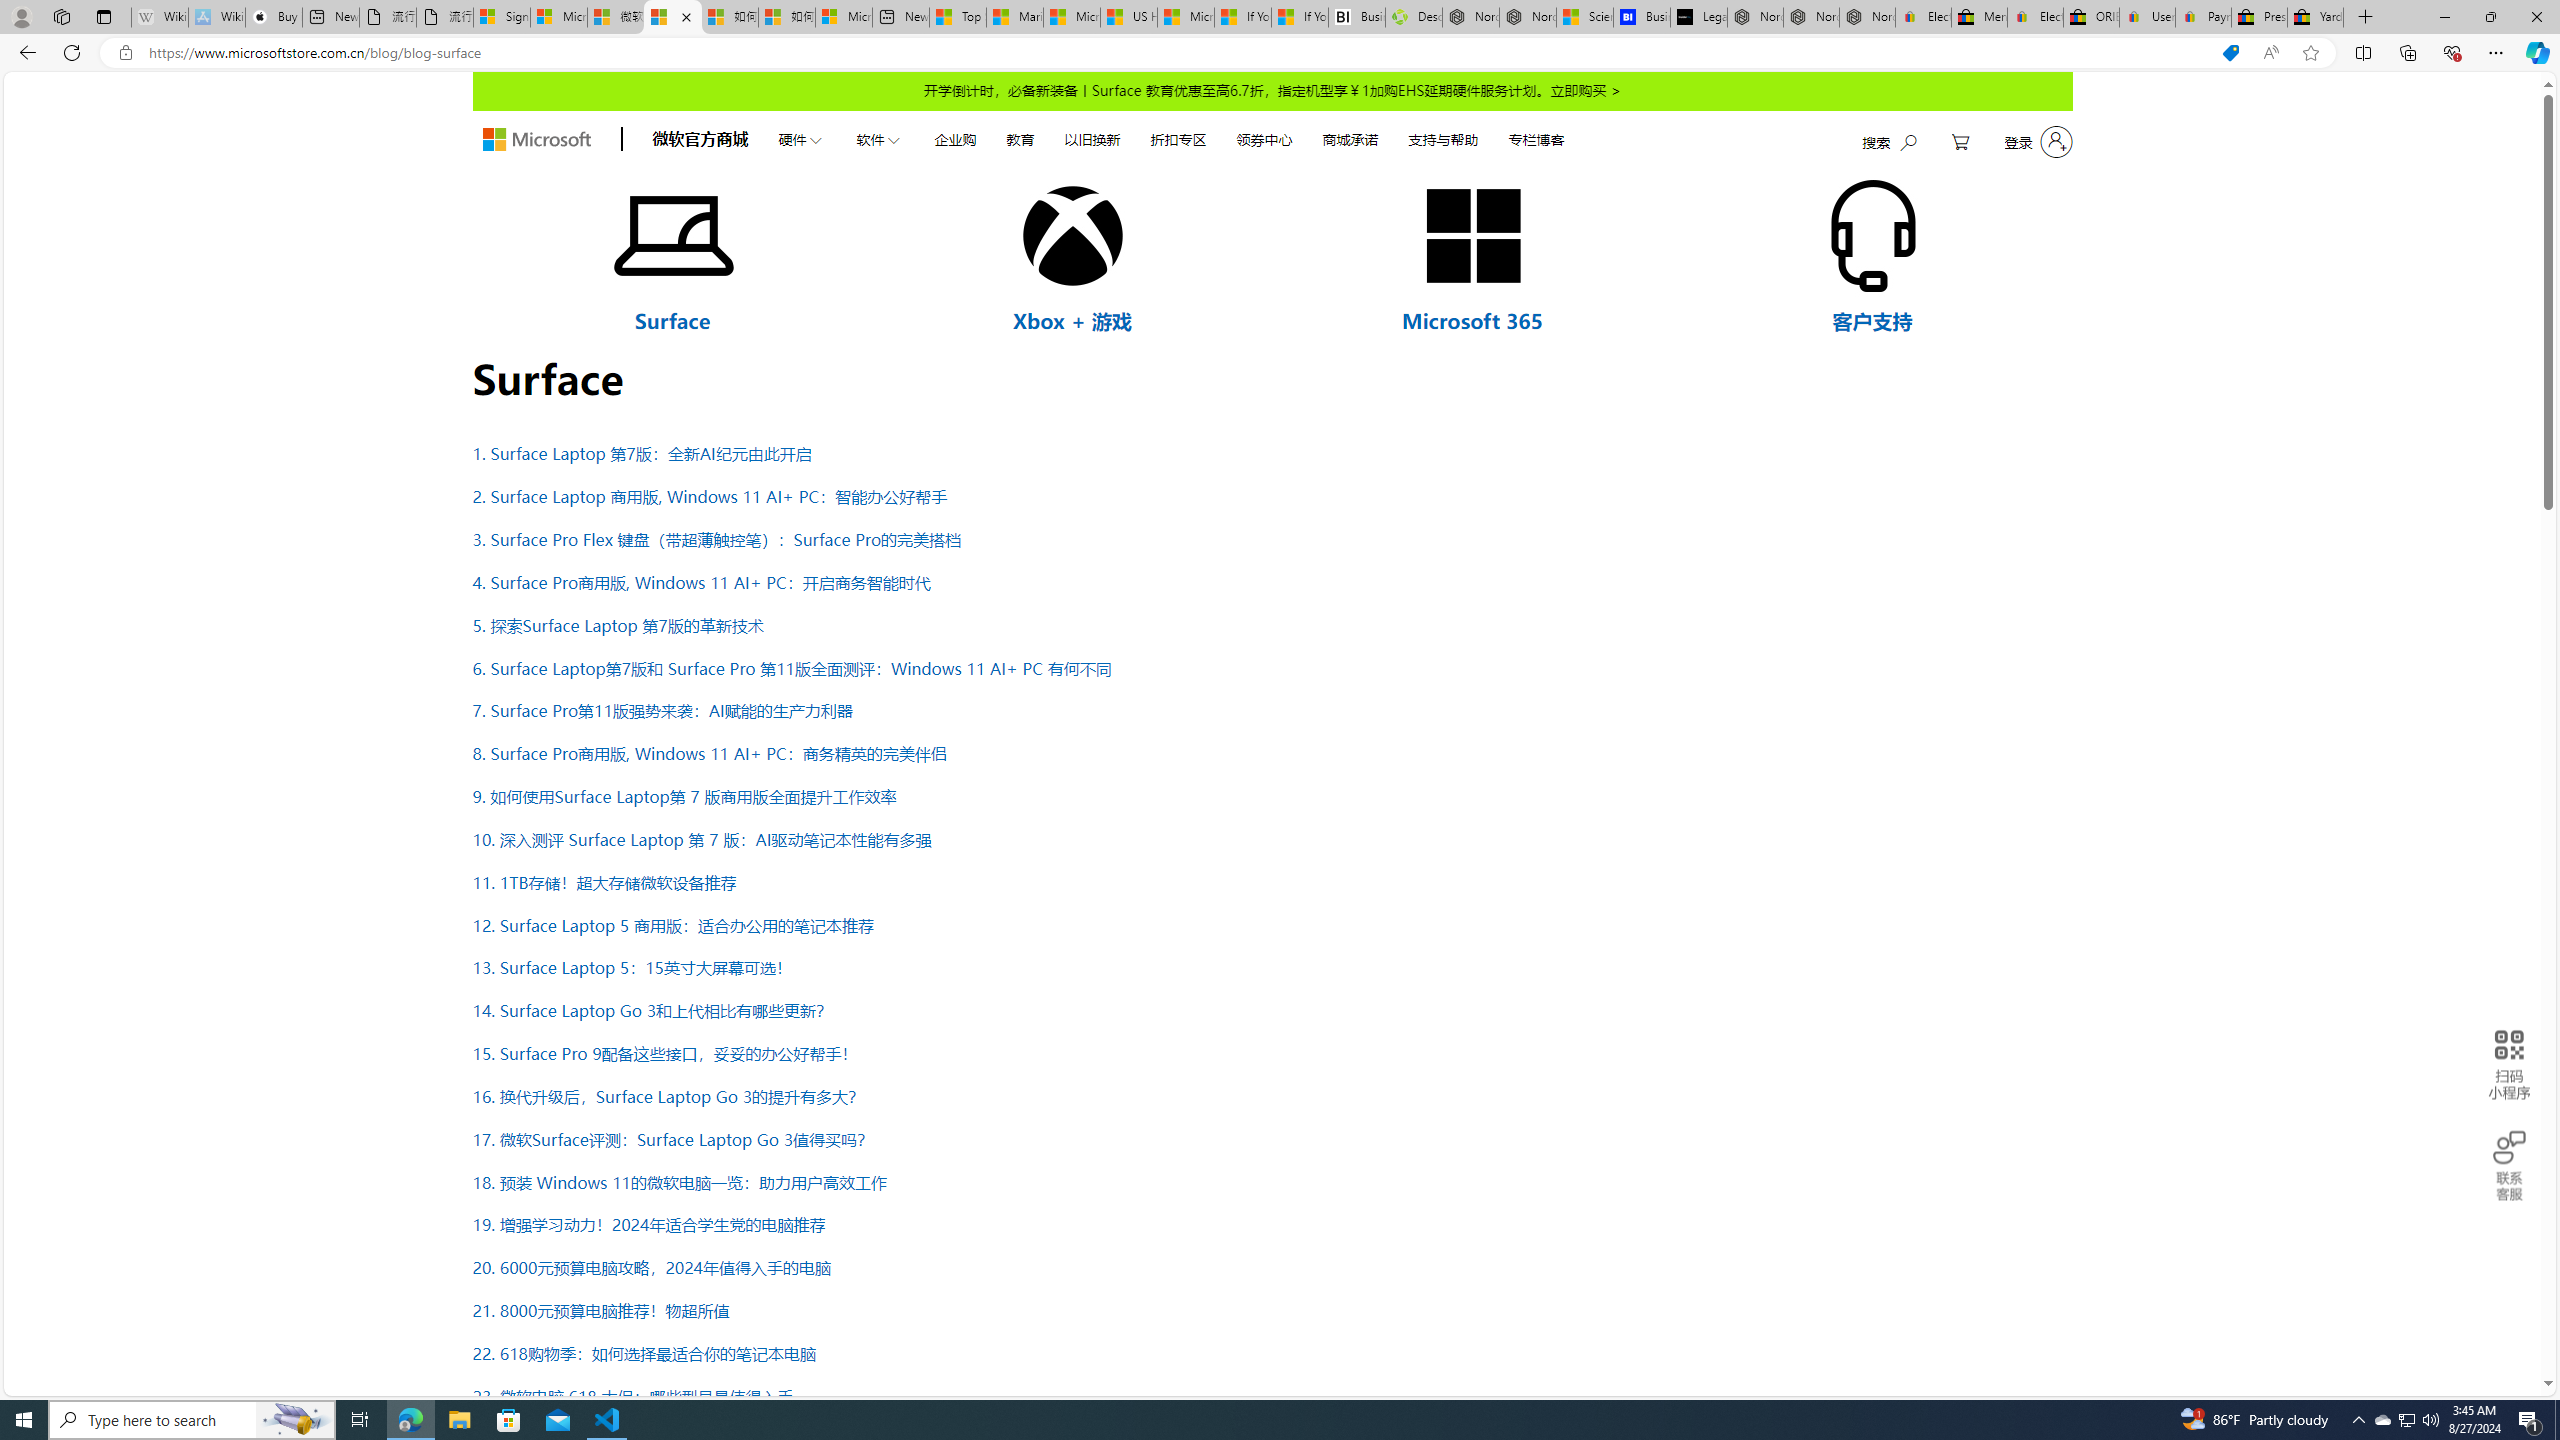 The width and height of the screenshot is (2560, 1440). What do you see at coordinates (536, 140) in the screenshot?
I see `store logo` at bounding box center [536, 140].